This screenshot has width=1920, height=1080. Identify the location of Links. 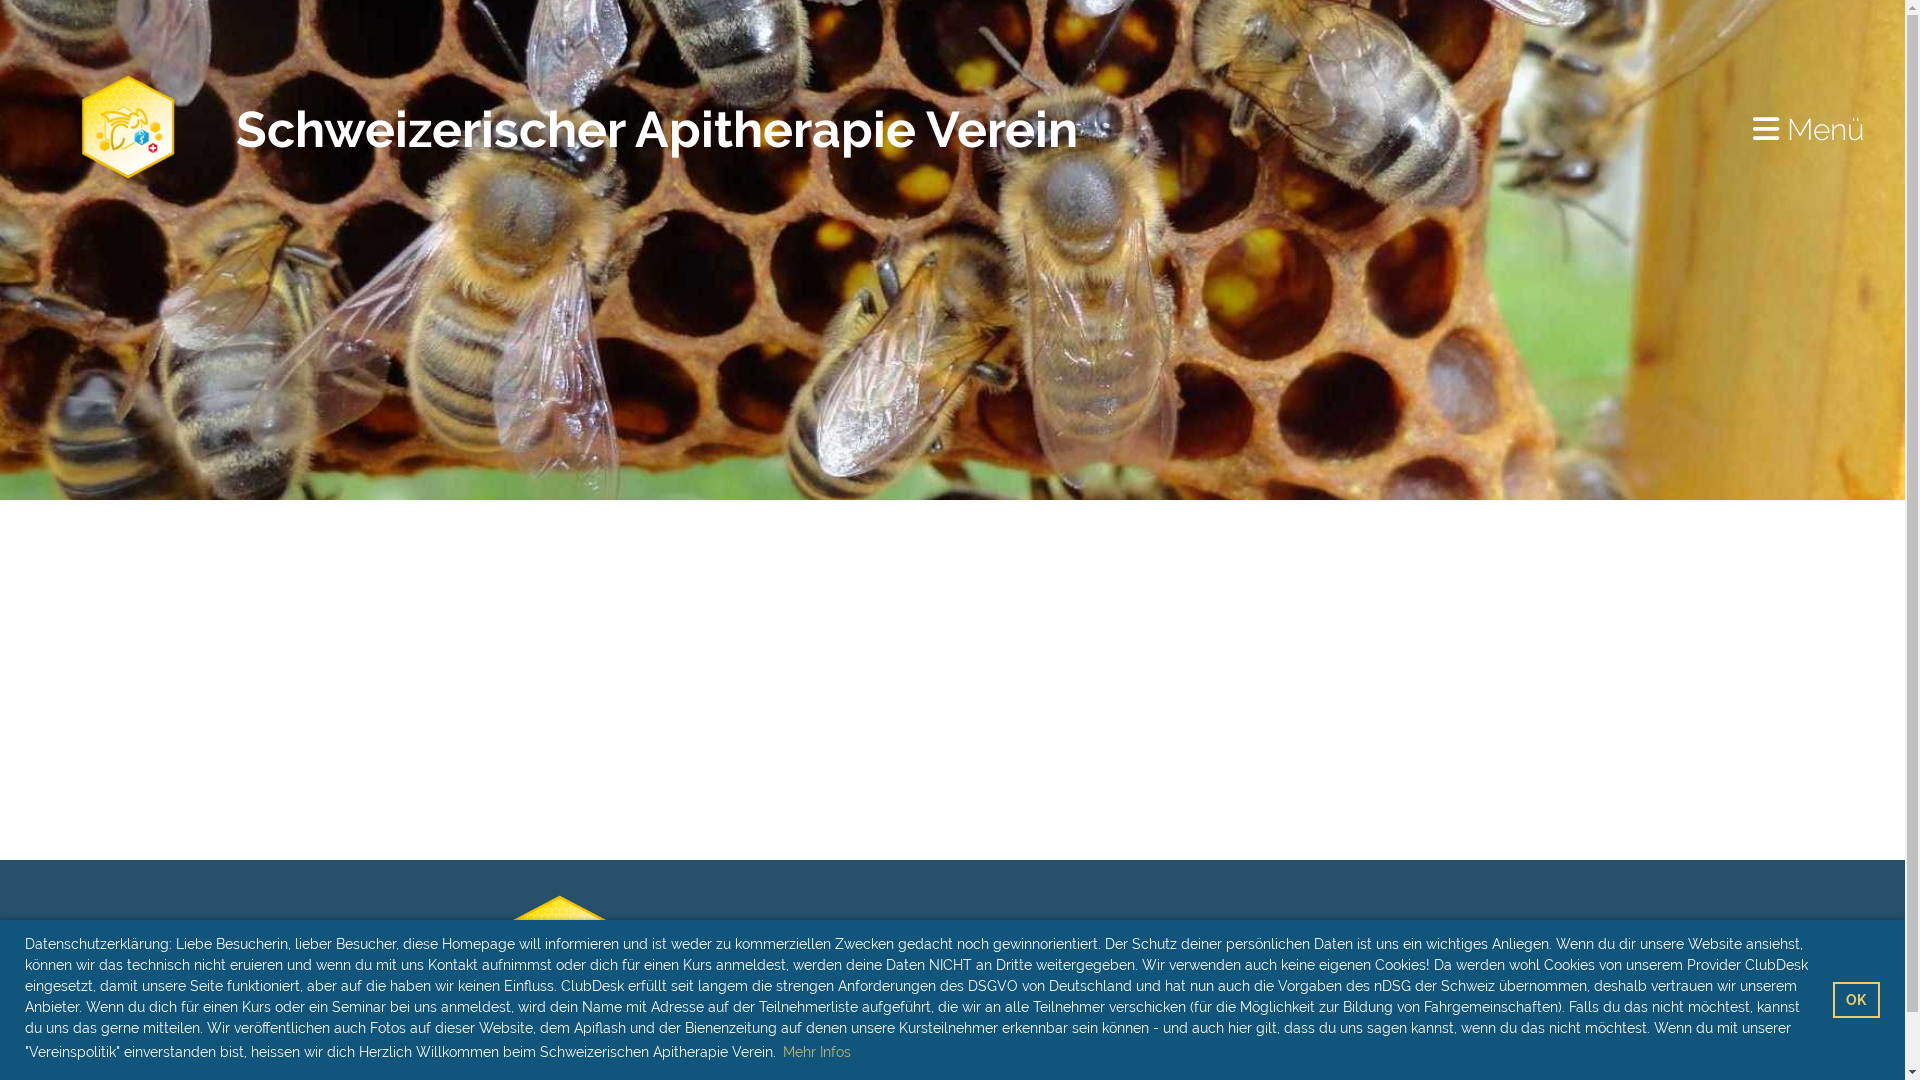
(1266, 1010).